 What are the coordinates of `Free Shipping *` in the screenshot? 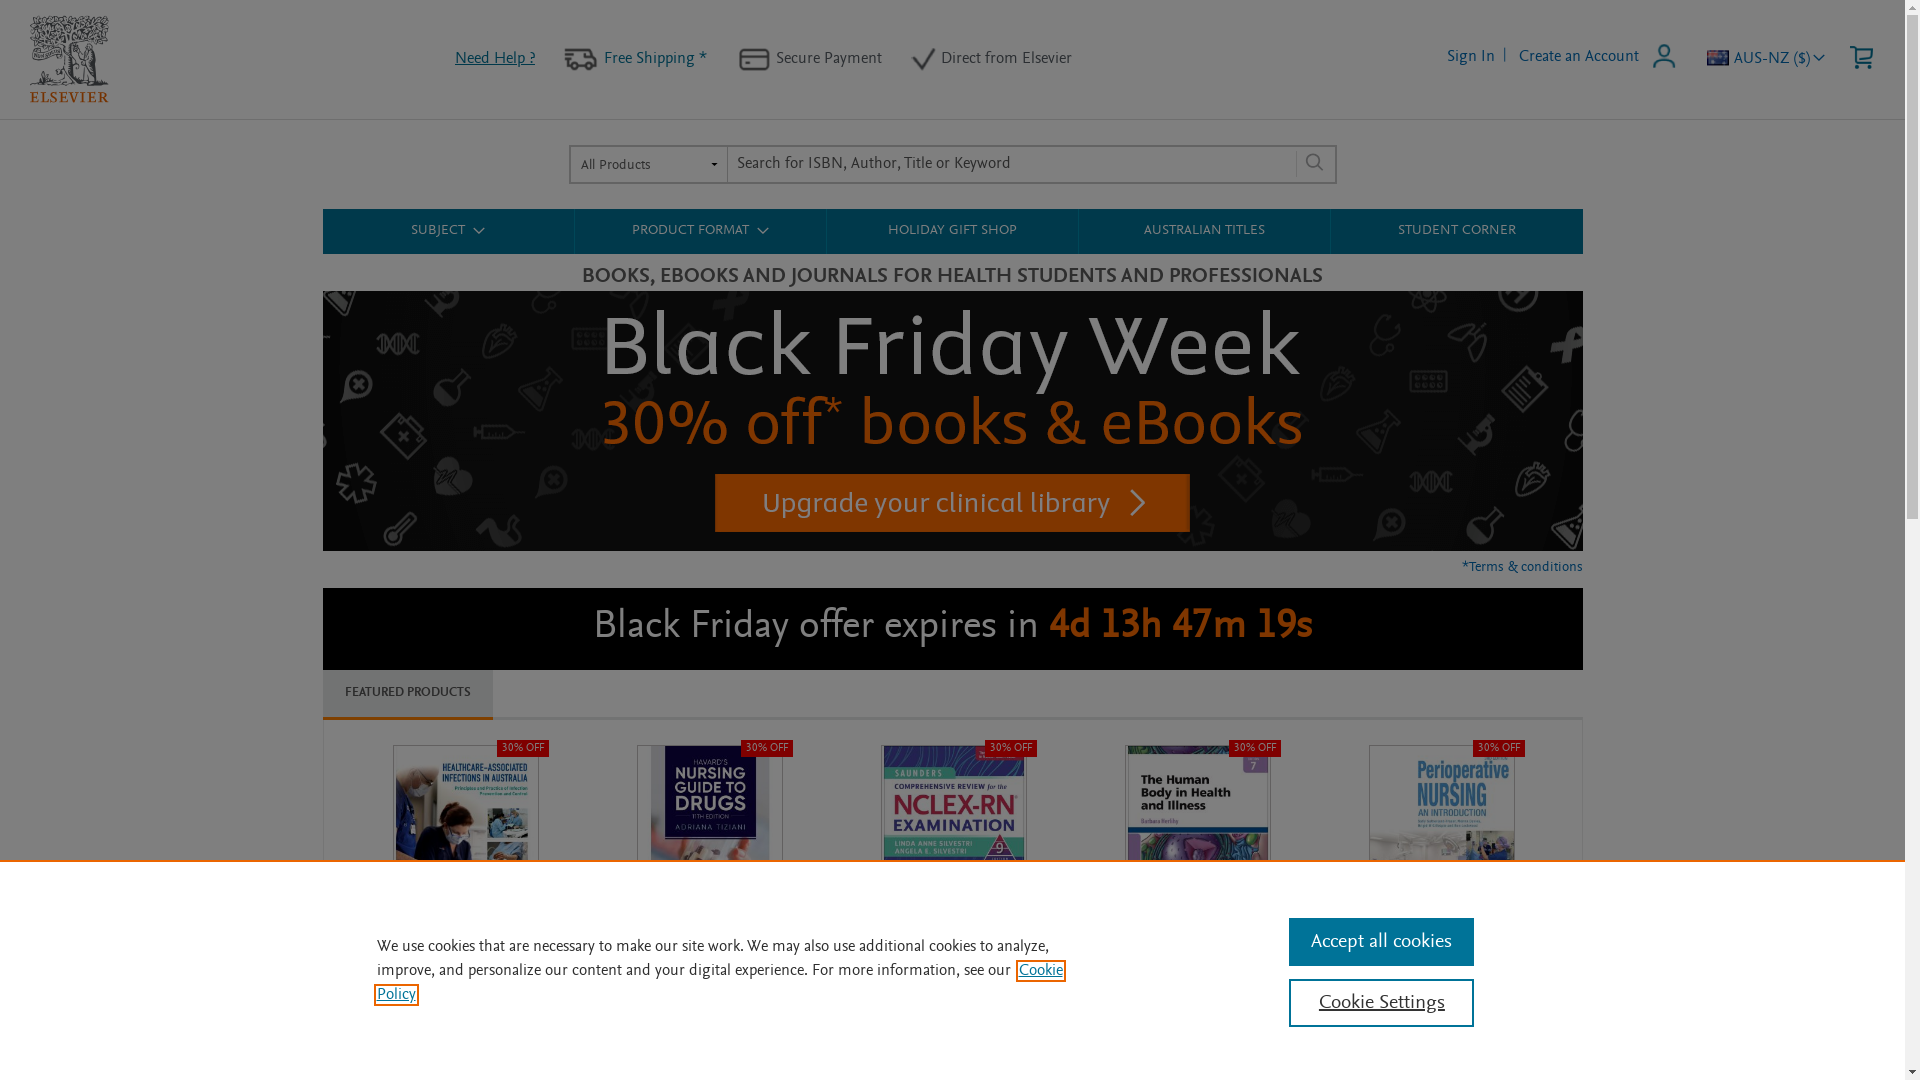 It's located at (656, 59).